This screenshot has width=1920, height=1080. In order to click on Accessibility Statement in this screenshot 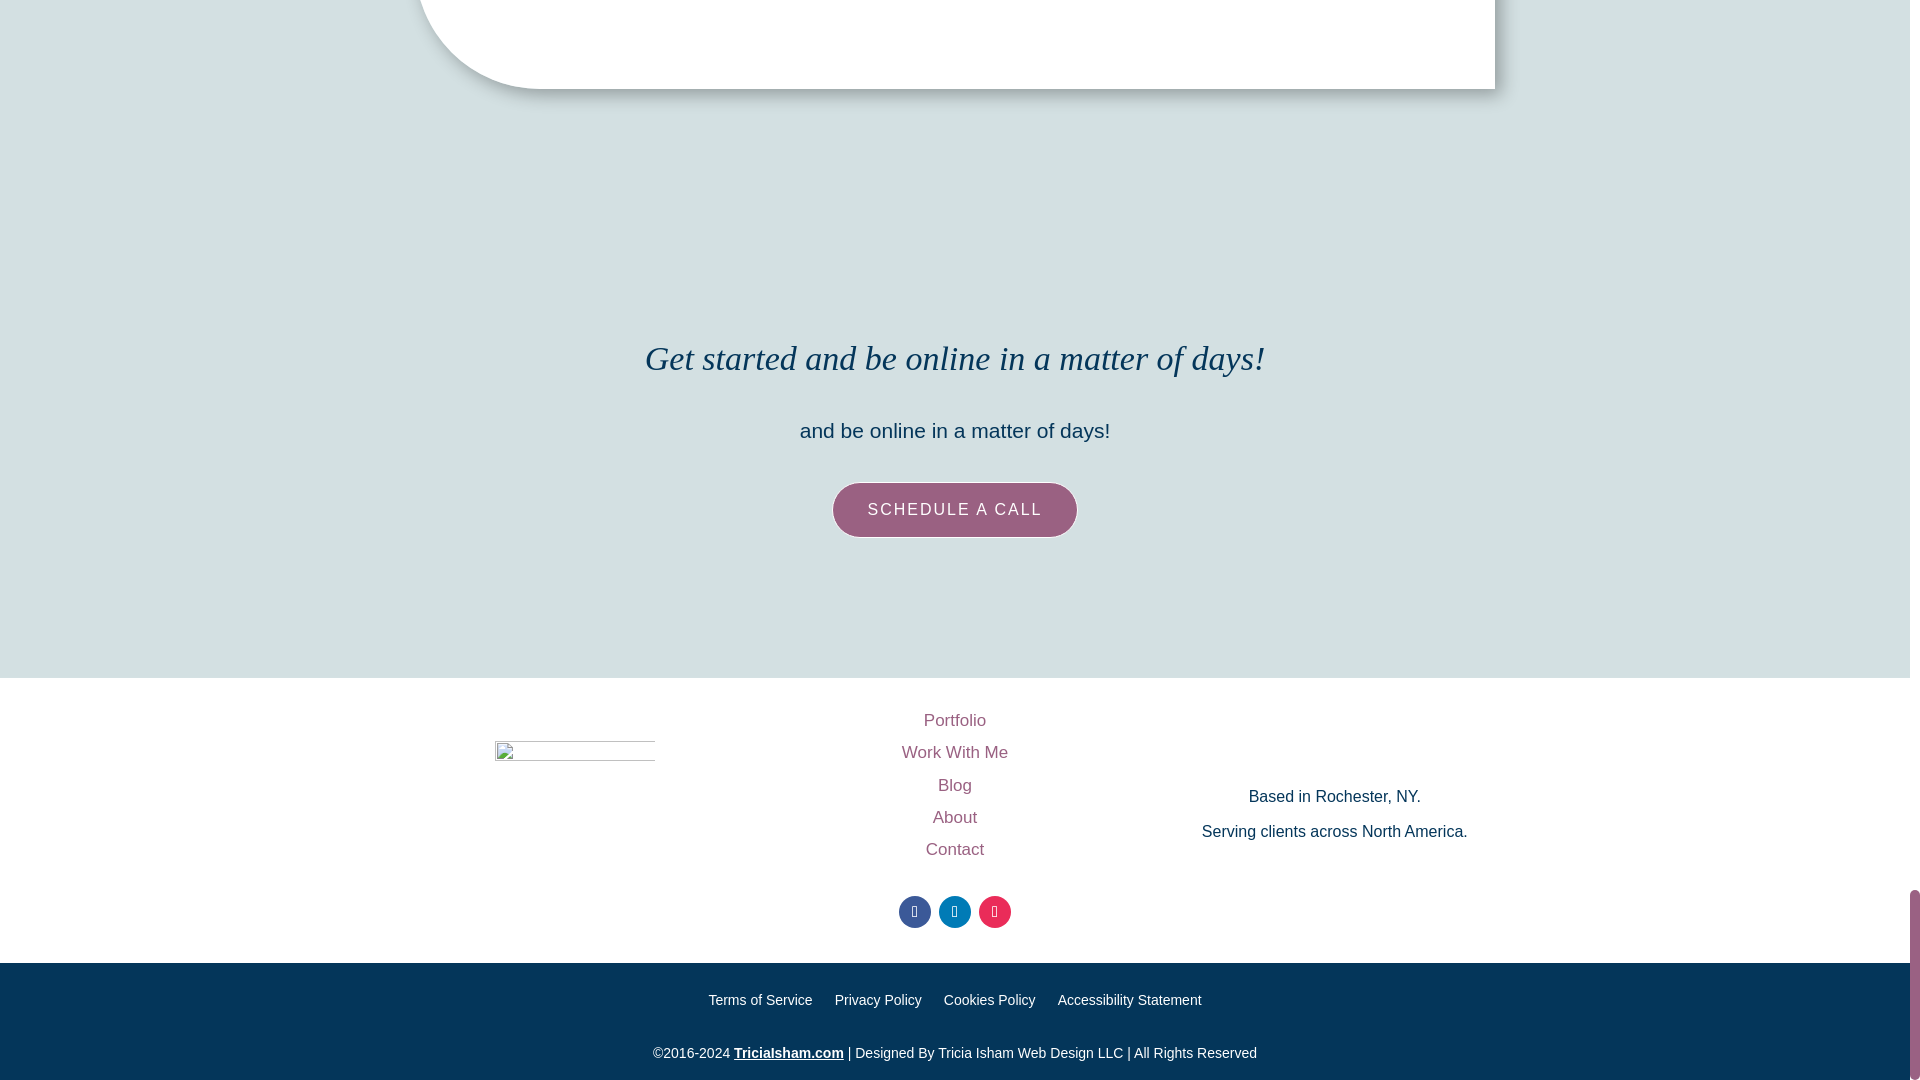, I will do `click(1129, 1004)`.